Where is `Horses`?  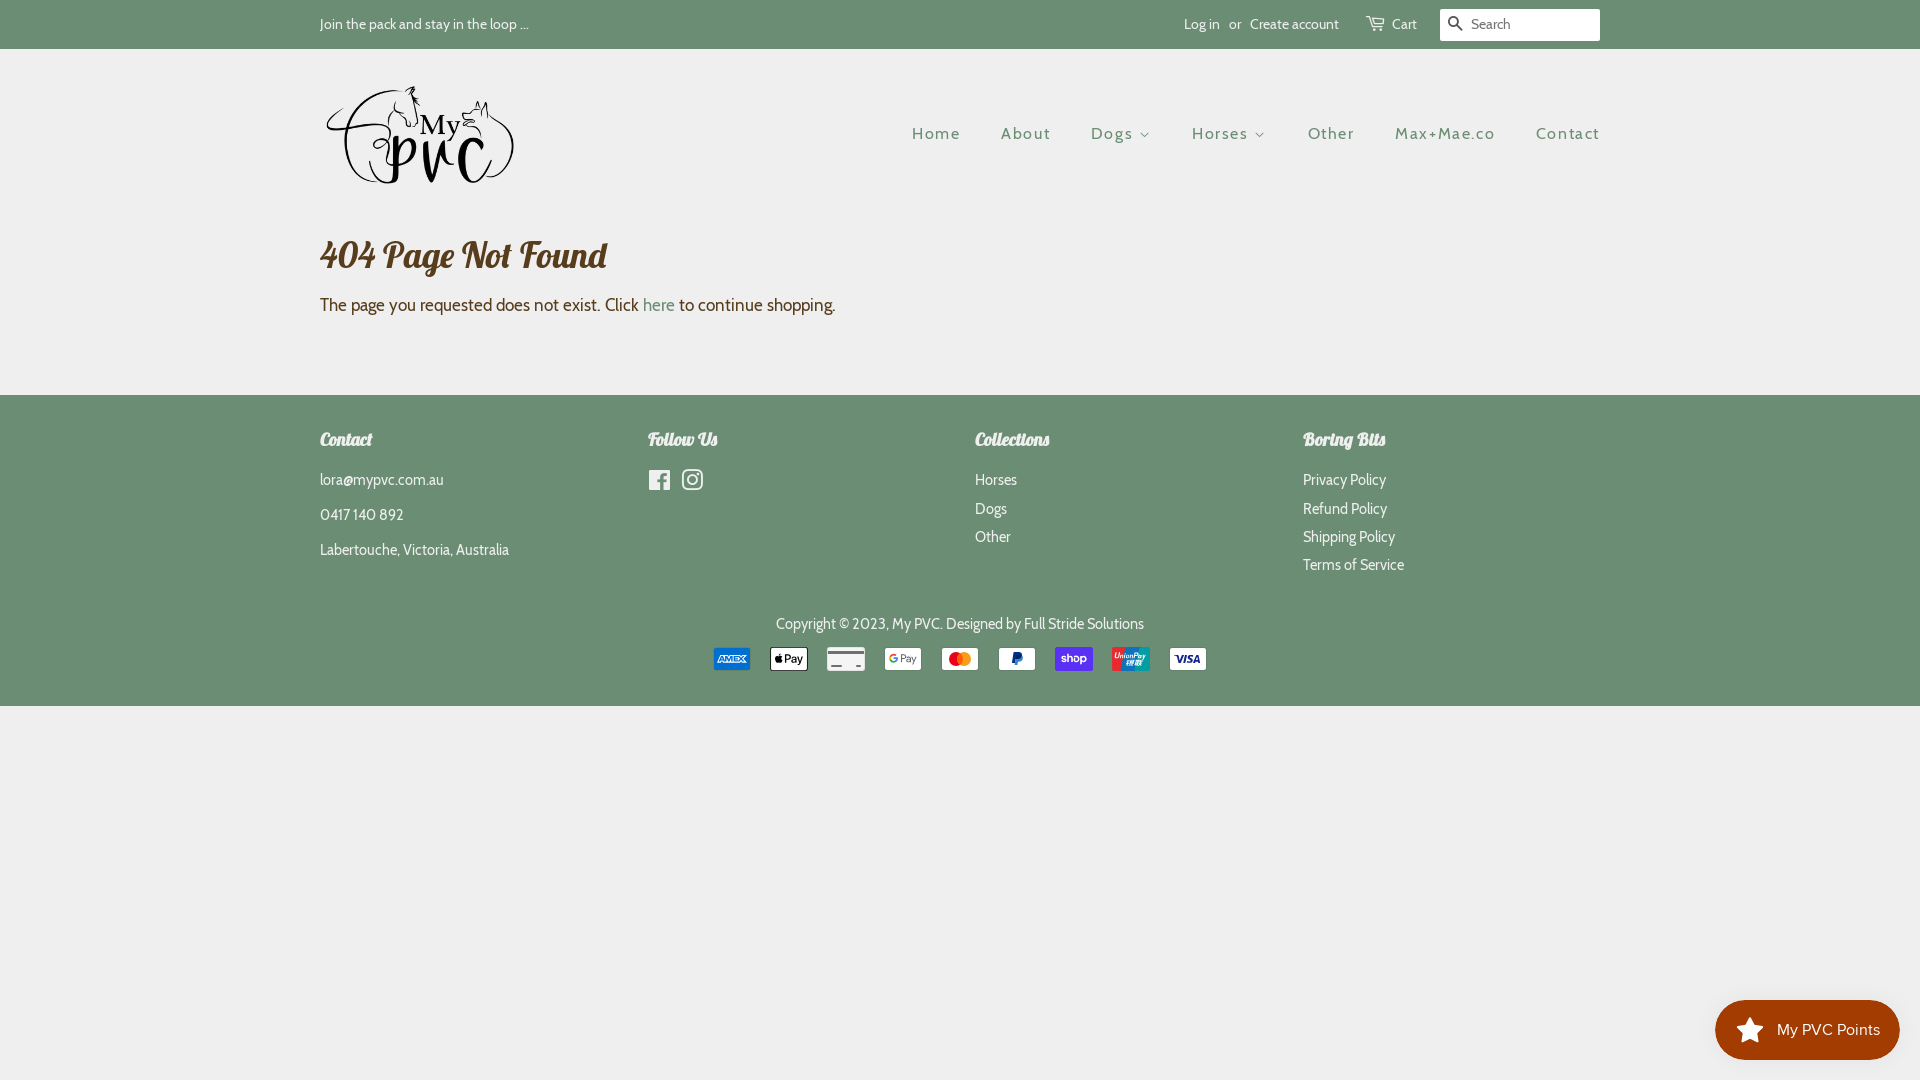 Horses is located at coordinates (1232, 134).